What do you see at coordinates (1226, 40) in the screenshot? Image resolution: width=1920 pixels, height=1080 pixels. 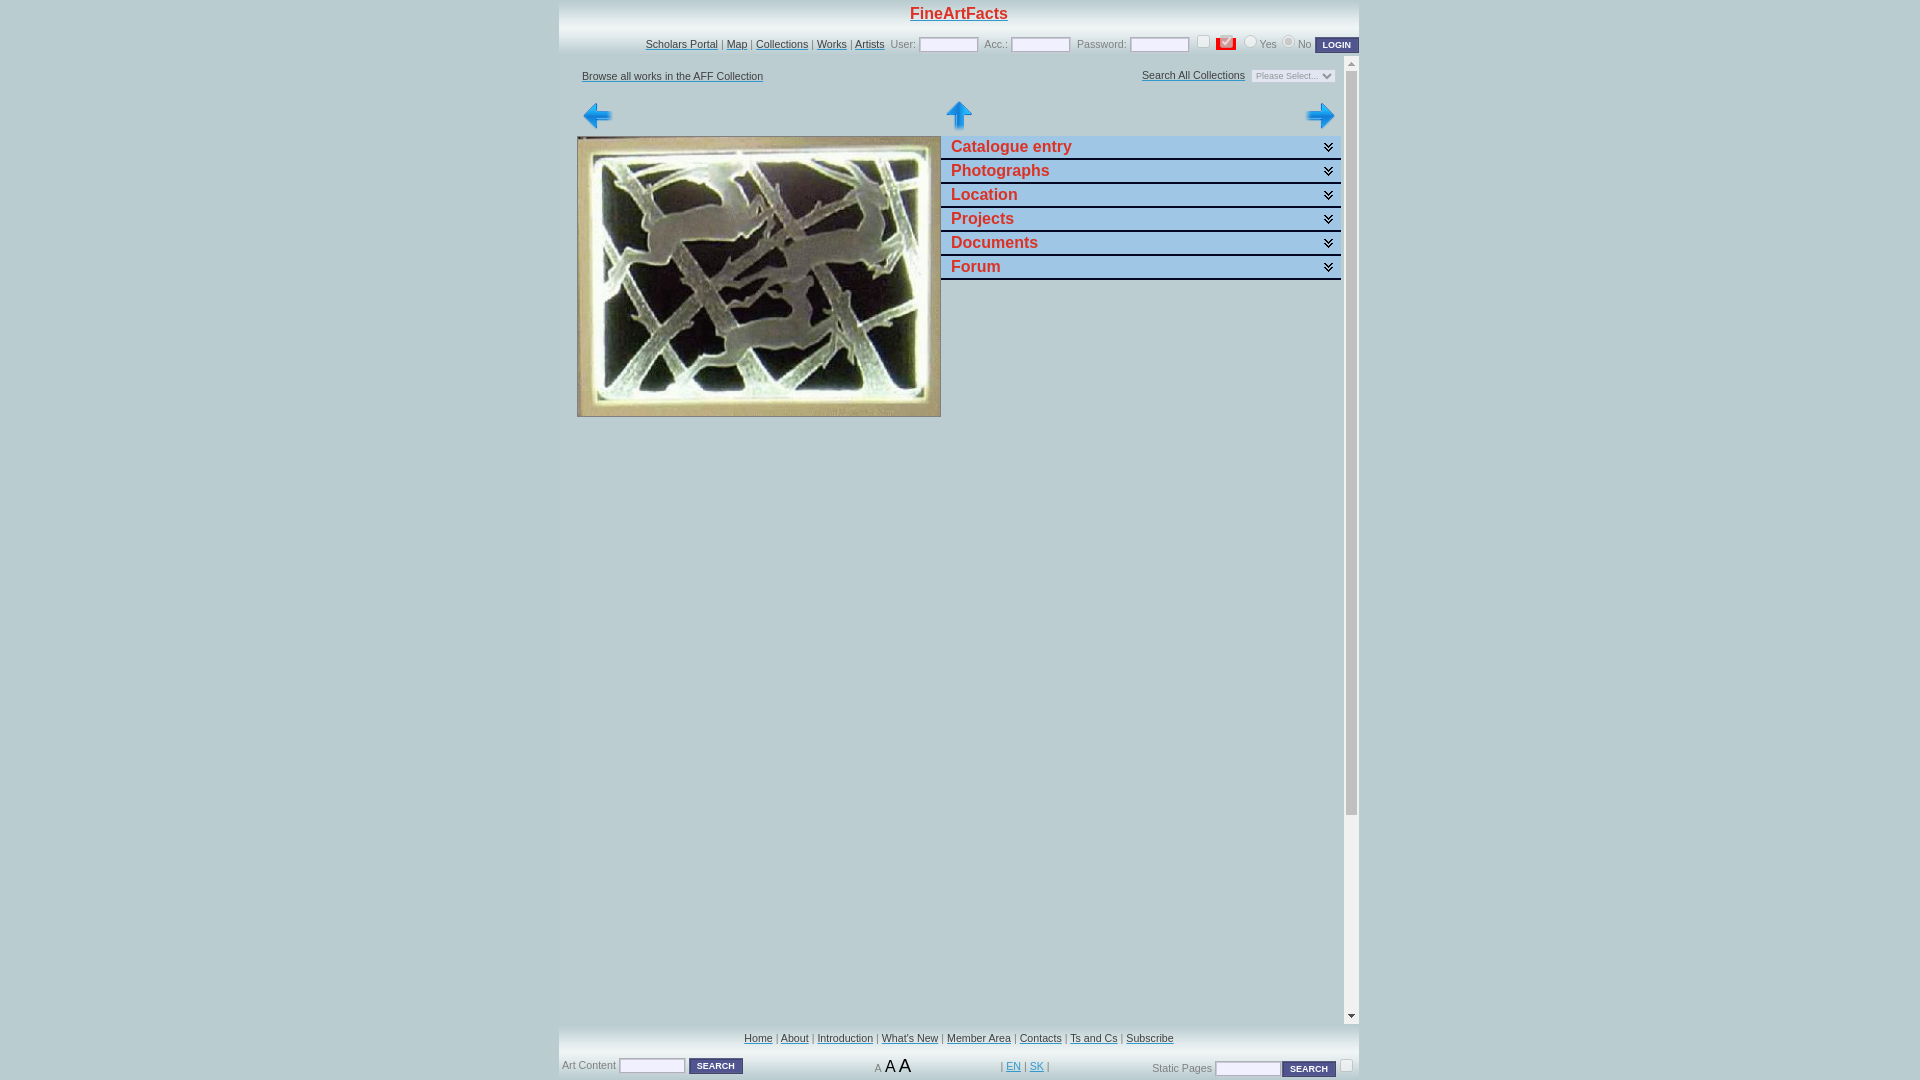 I see `TRUE` at bounding box center [1226, 40].